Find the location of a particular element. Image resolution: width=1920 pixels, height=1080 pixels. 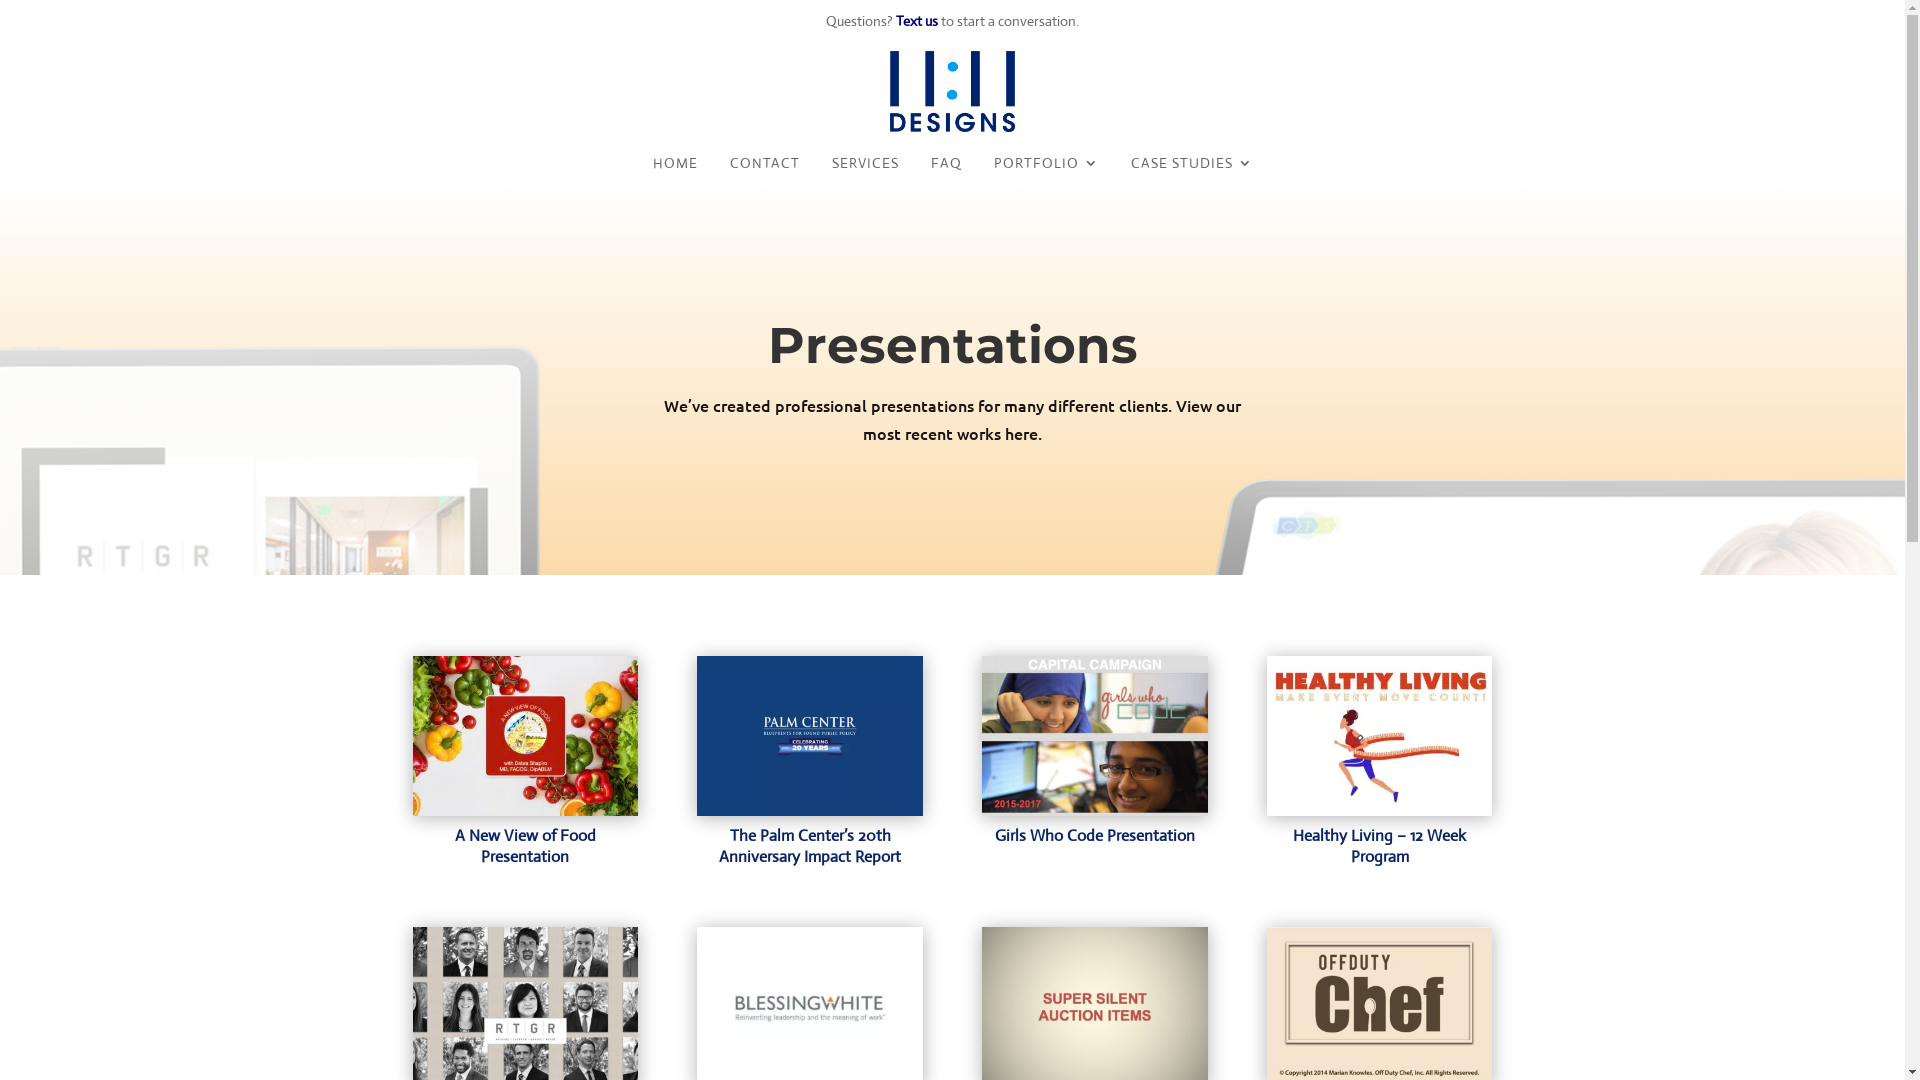

PORTFOLIO is located at coordinates (1046, 168).